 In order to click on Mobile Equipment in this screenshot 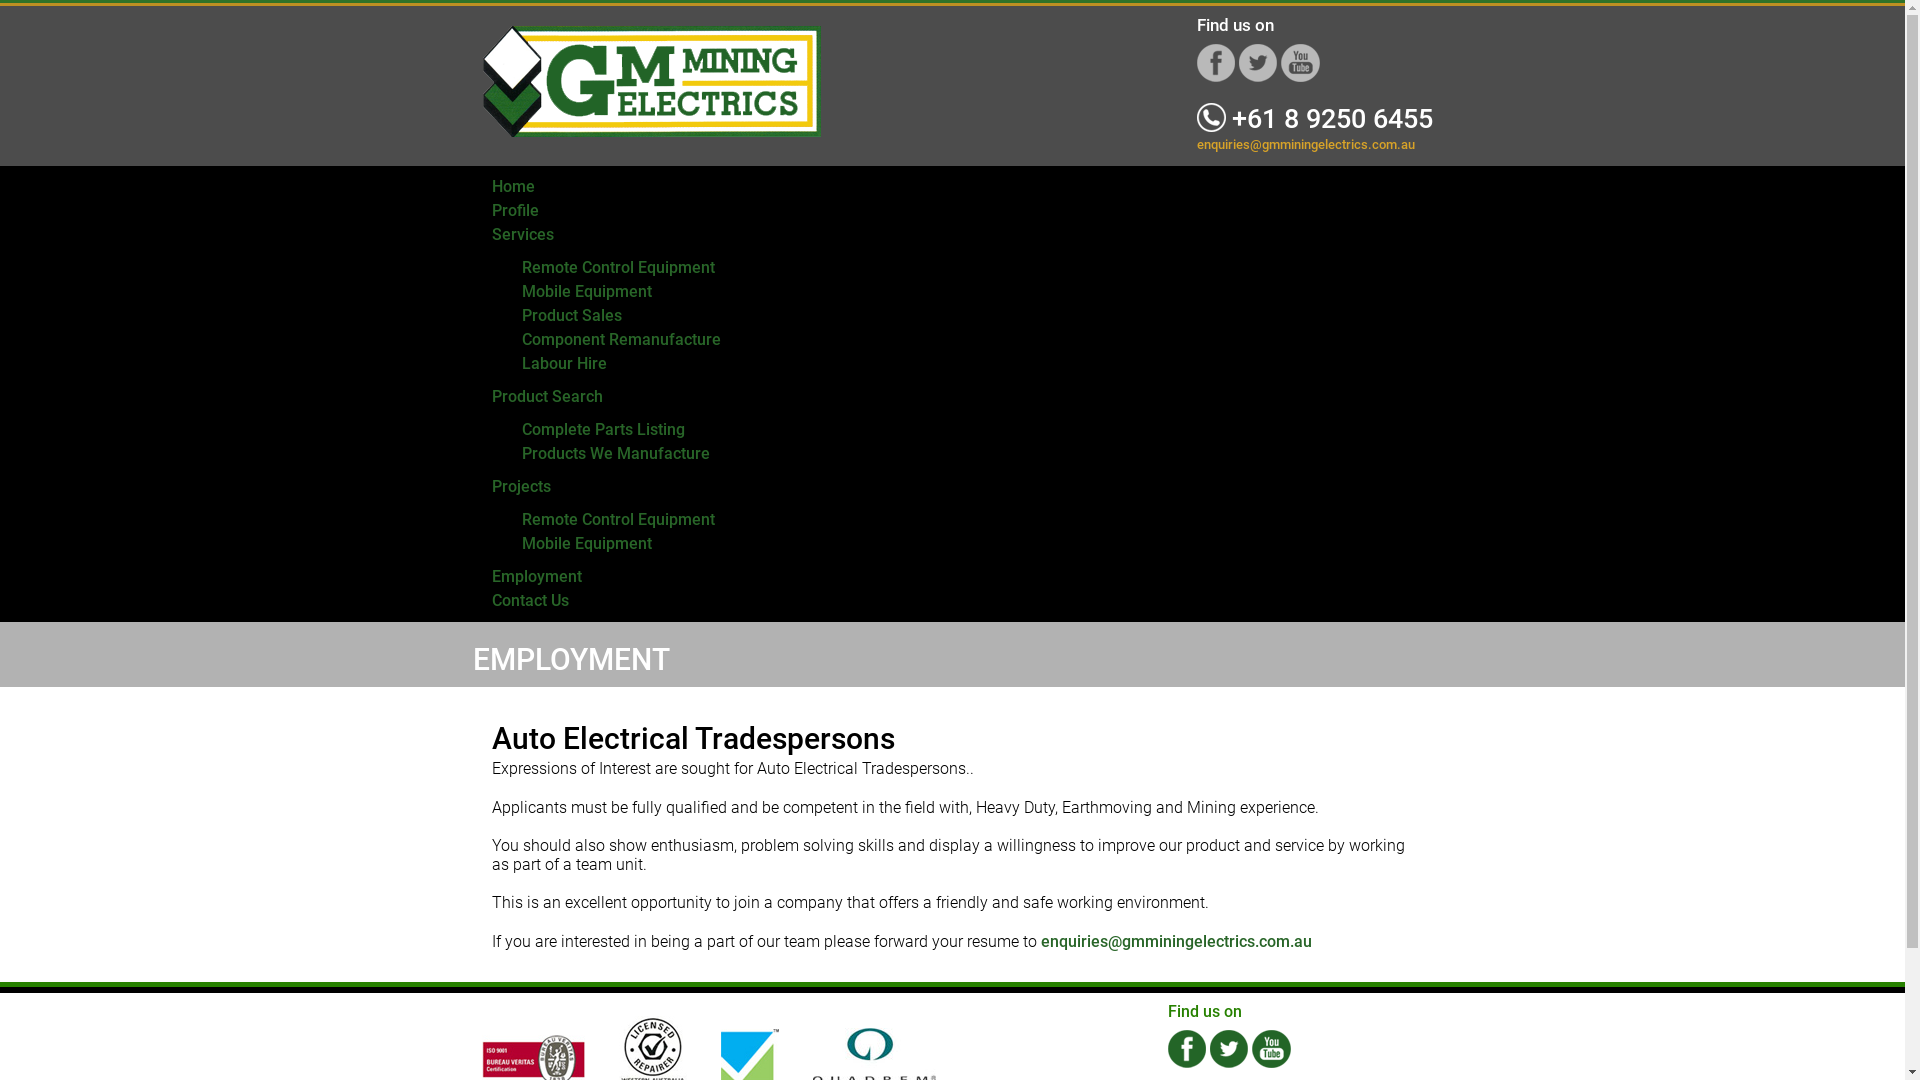, I will do `click(587, 292)`.